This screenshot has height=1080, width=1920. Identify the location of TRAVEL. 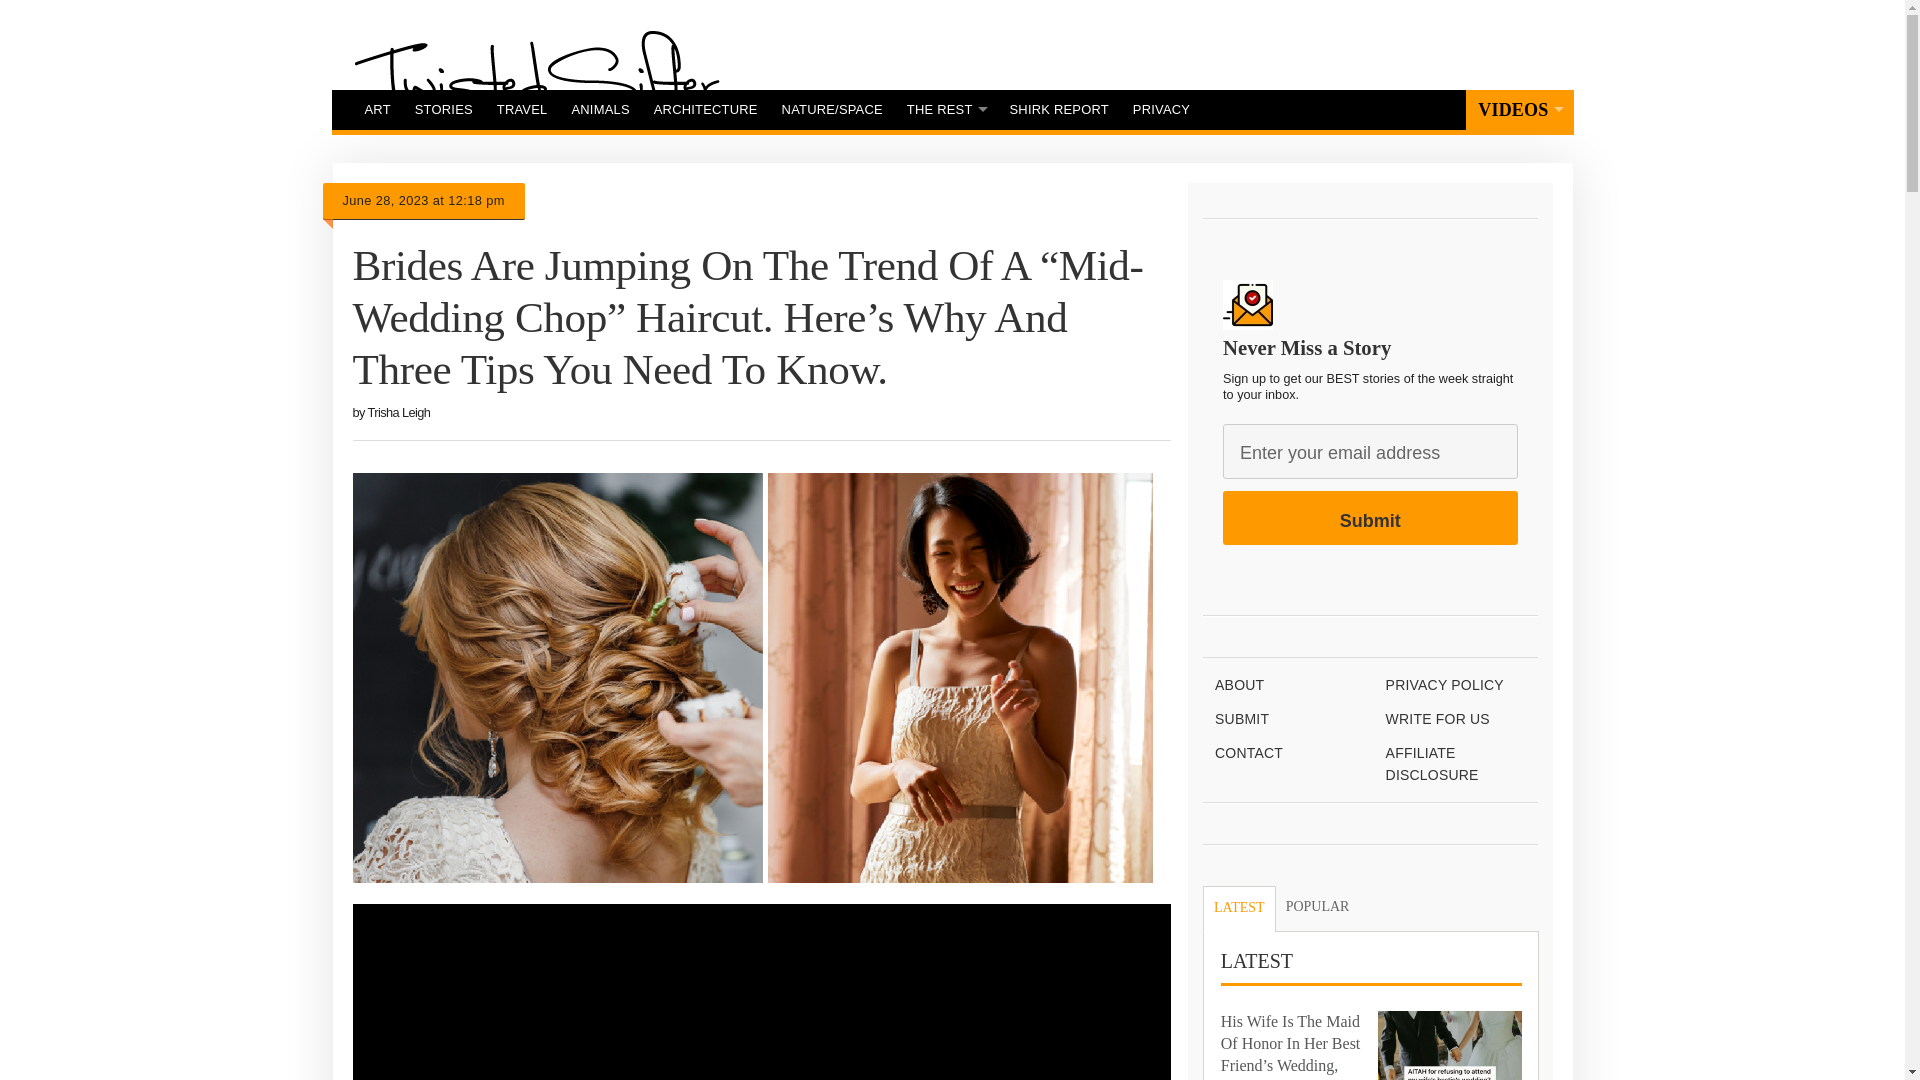
(522, 109).